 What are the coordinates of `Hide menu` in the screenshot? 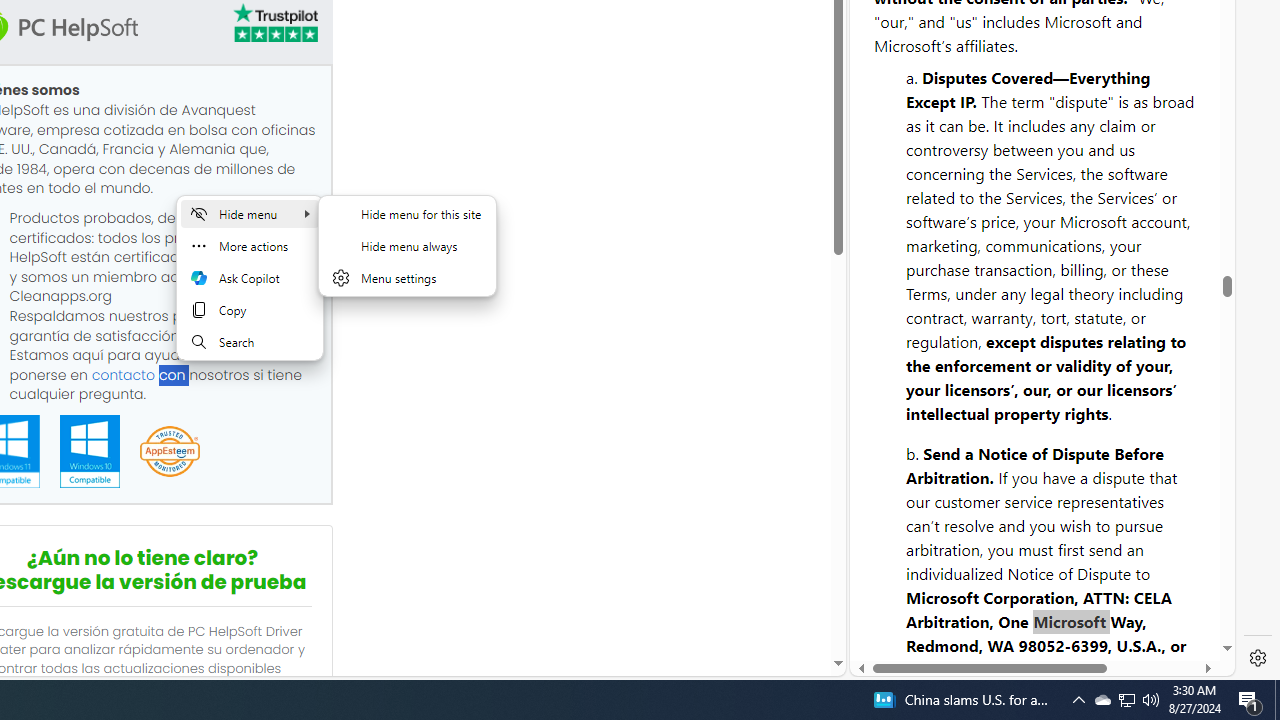 It's located at (407, 258).